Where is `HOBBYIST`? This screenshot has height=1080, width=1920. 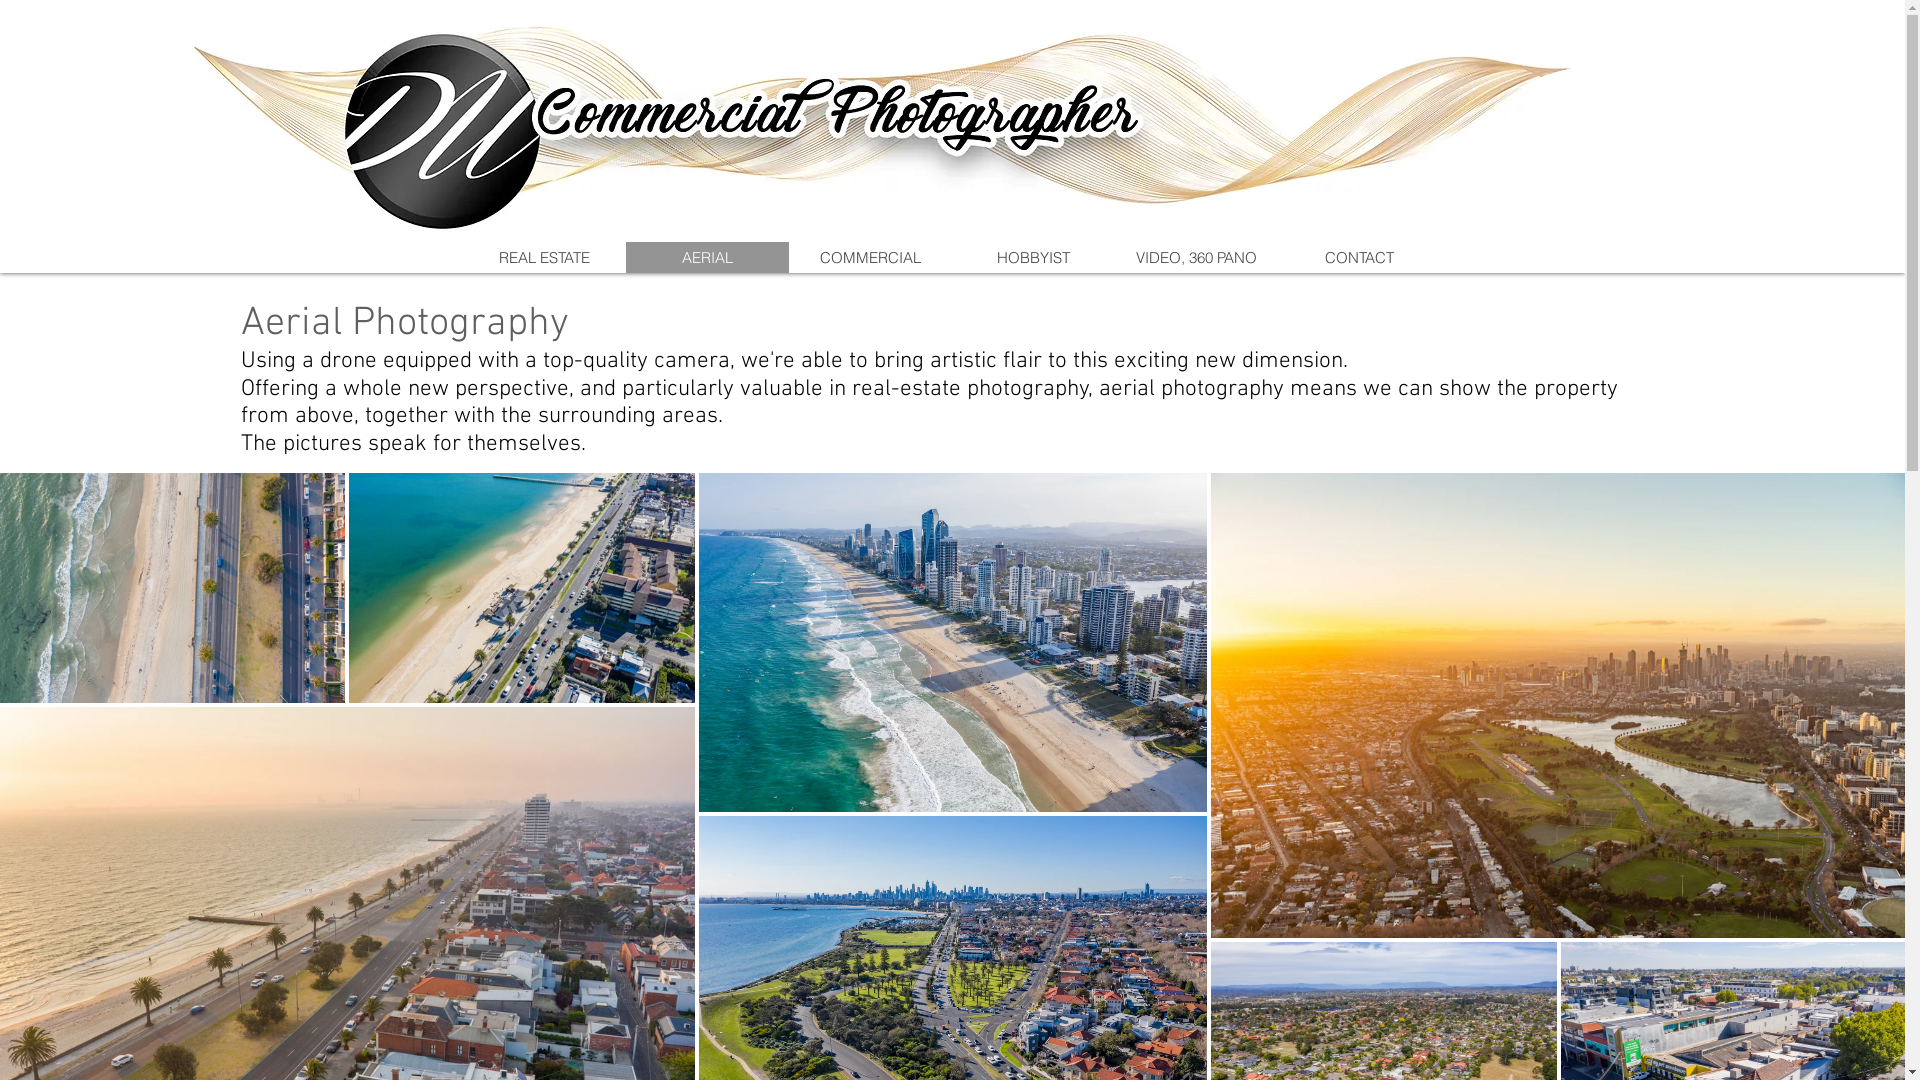 HOBBYIST is located at coordinates (1034, 258).